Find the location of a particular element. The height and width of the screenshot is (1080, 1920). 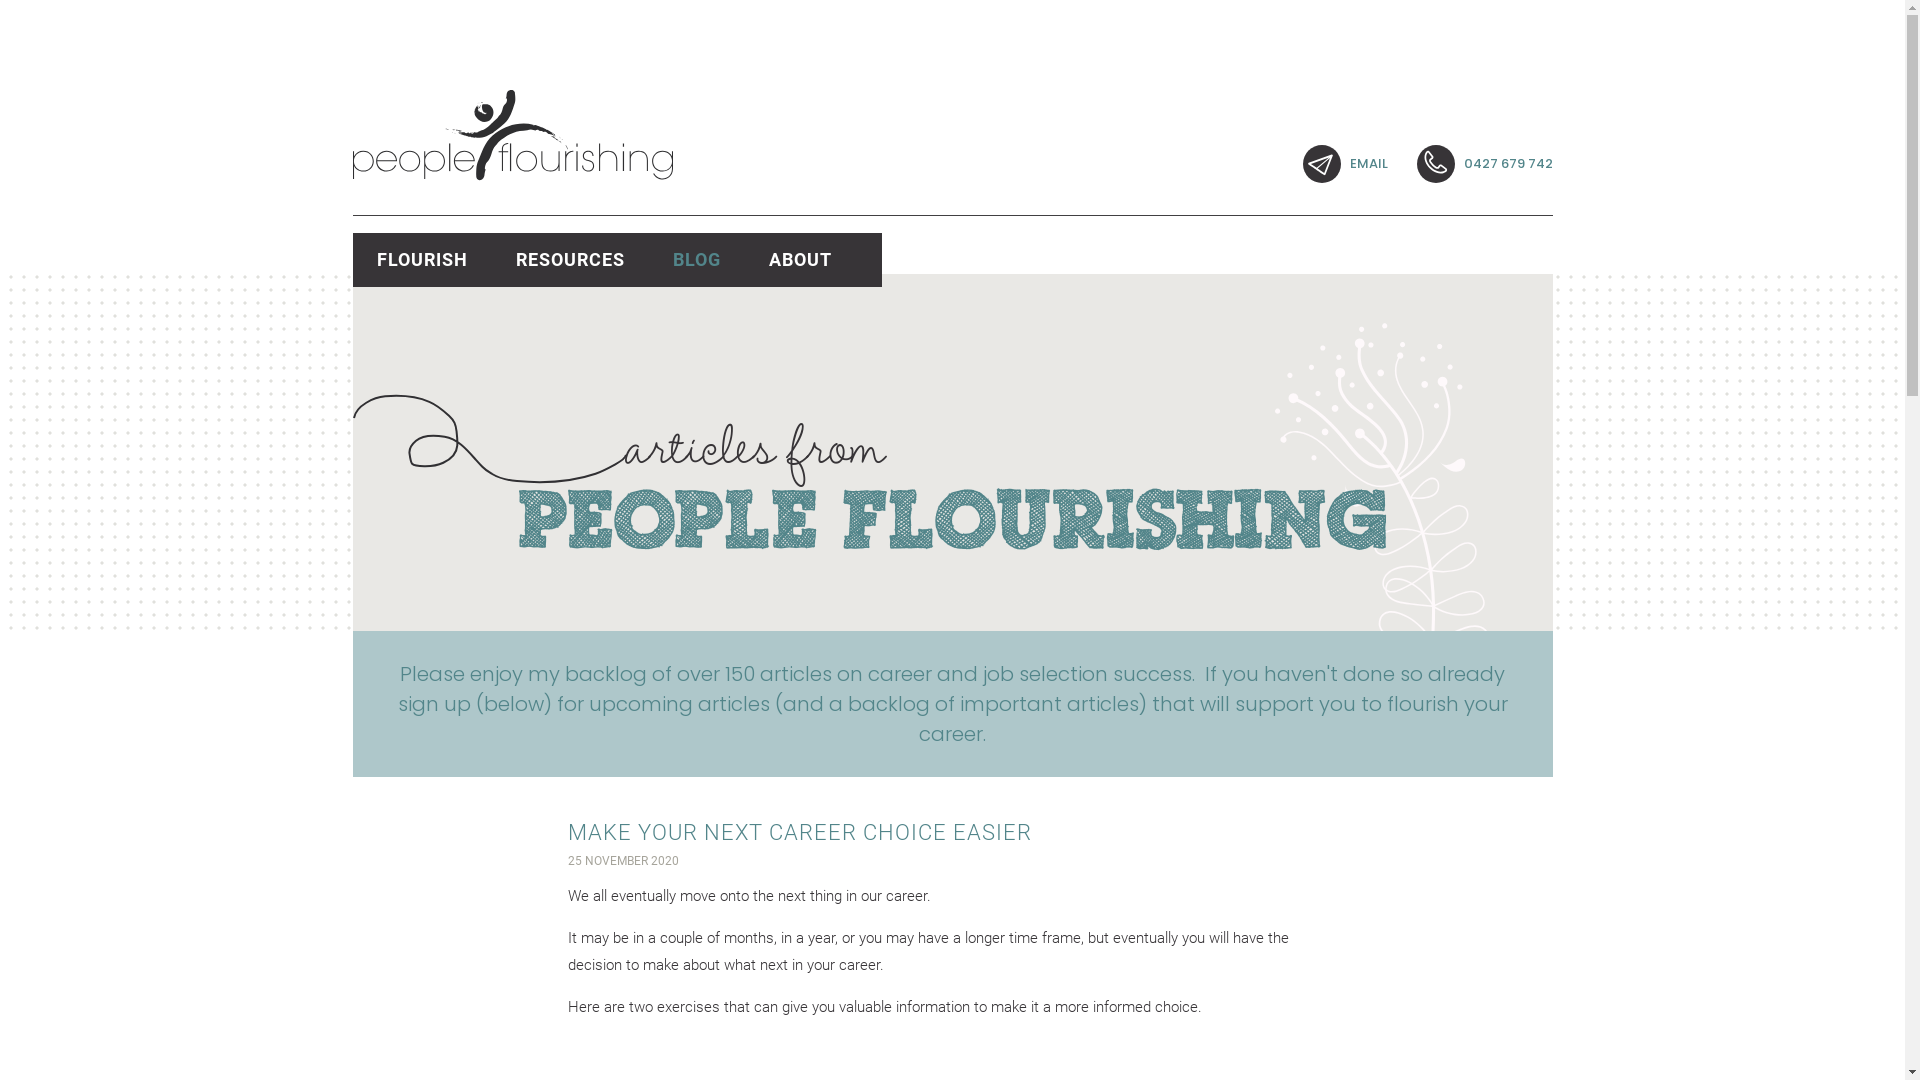

ABOUT is located at coordinates (812, 260).